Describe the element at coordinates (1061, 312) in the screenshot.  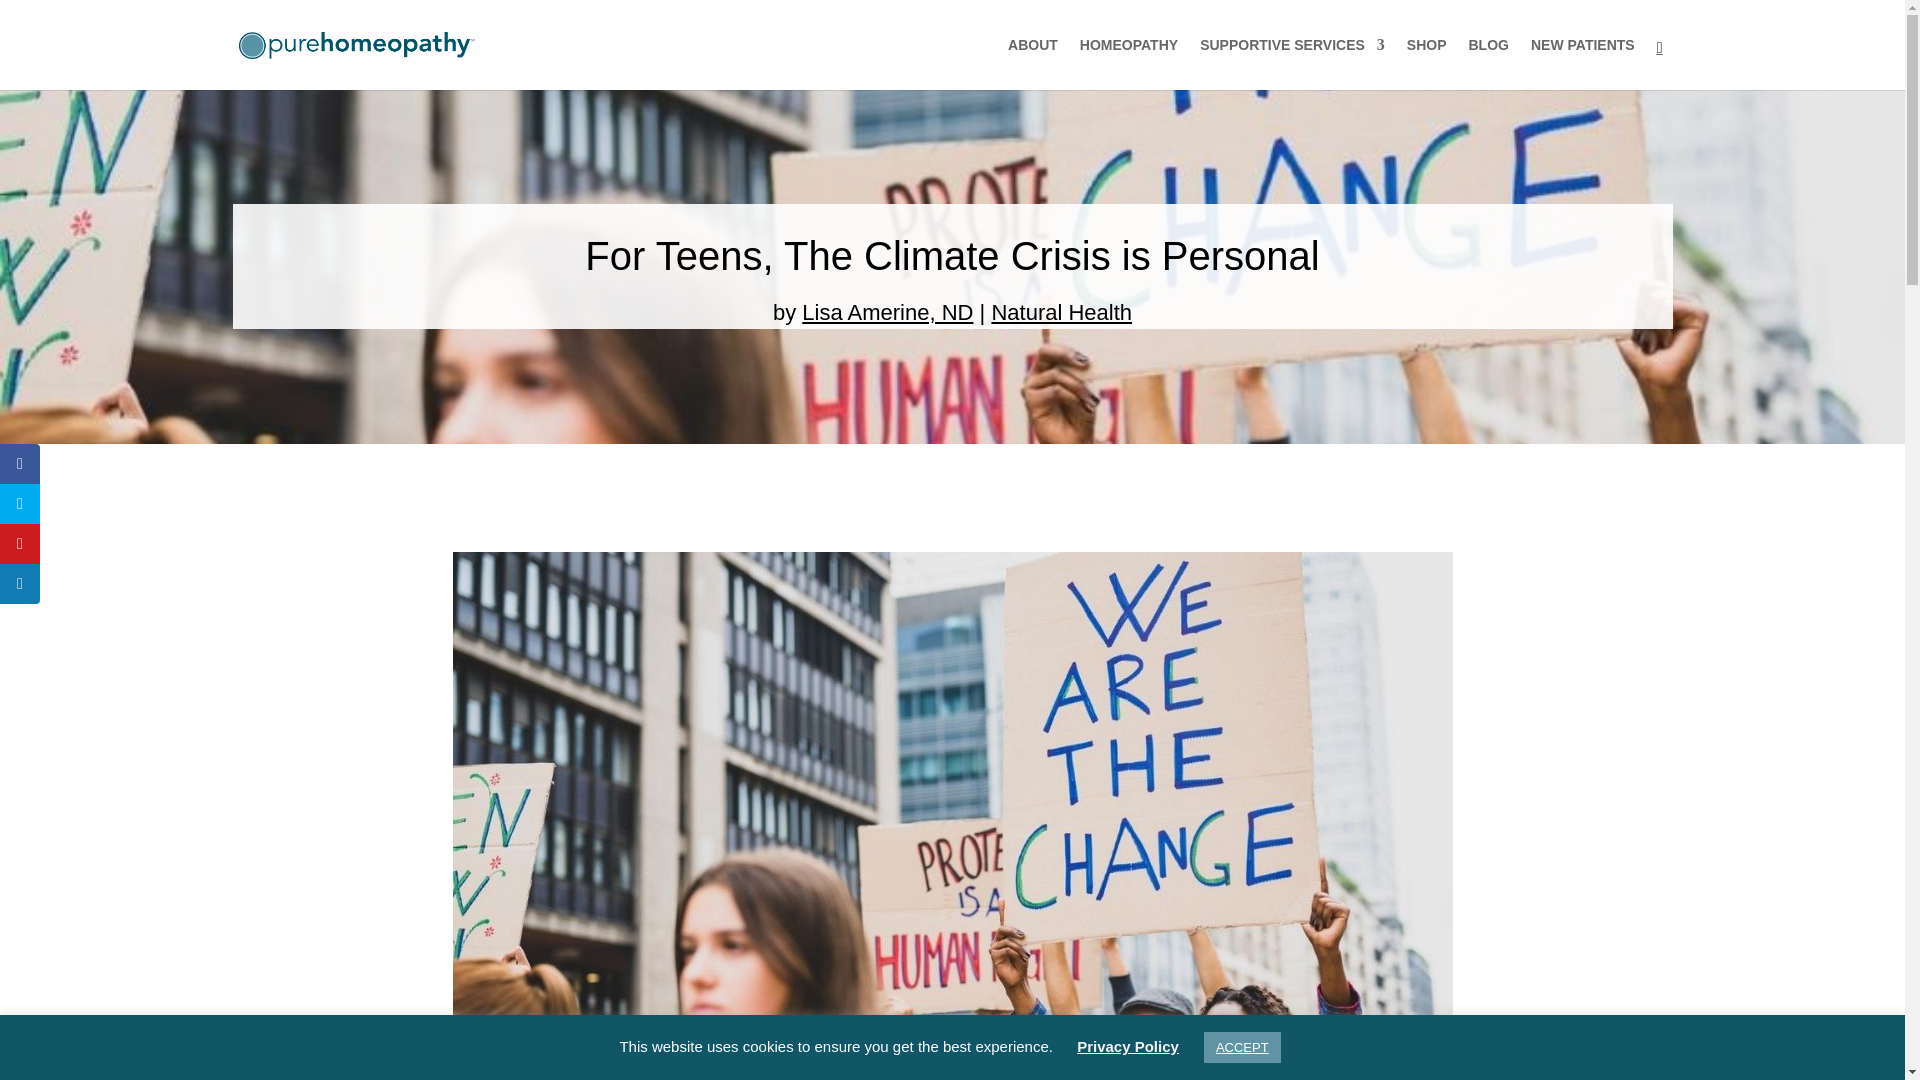
I see `Natural Health` at that location.